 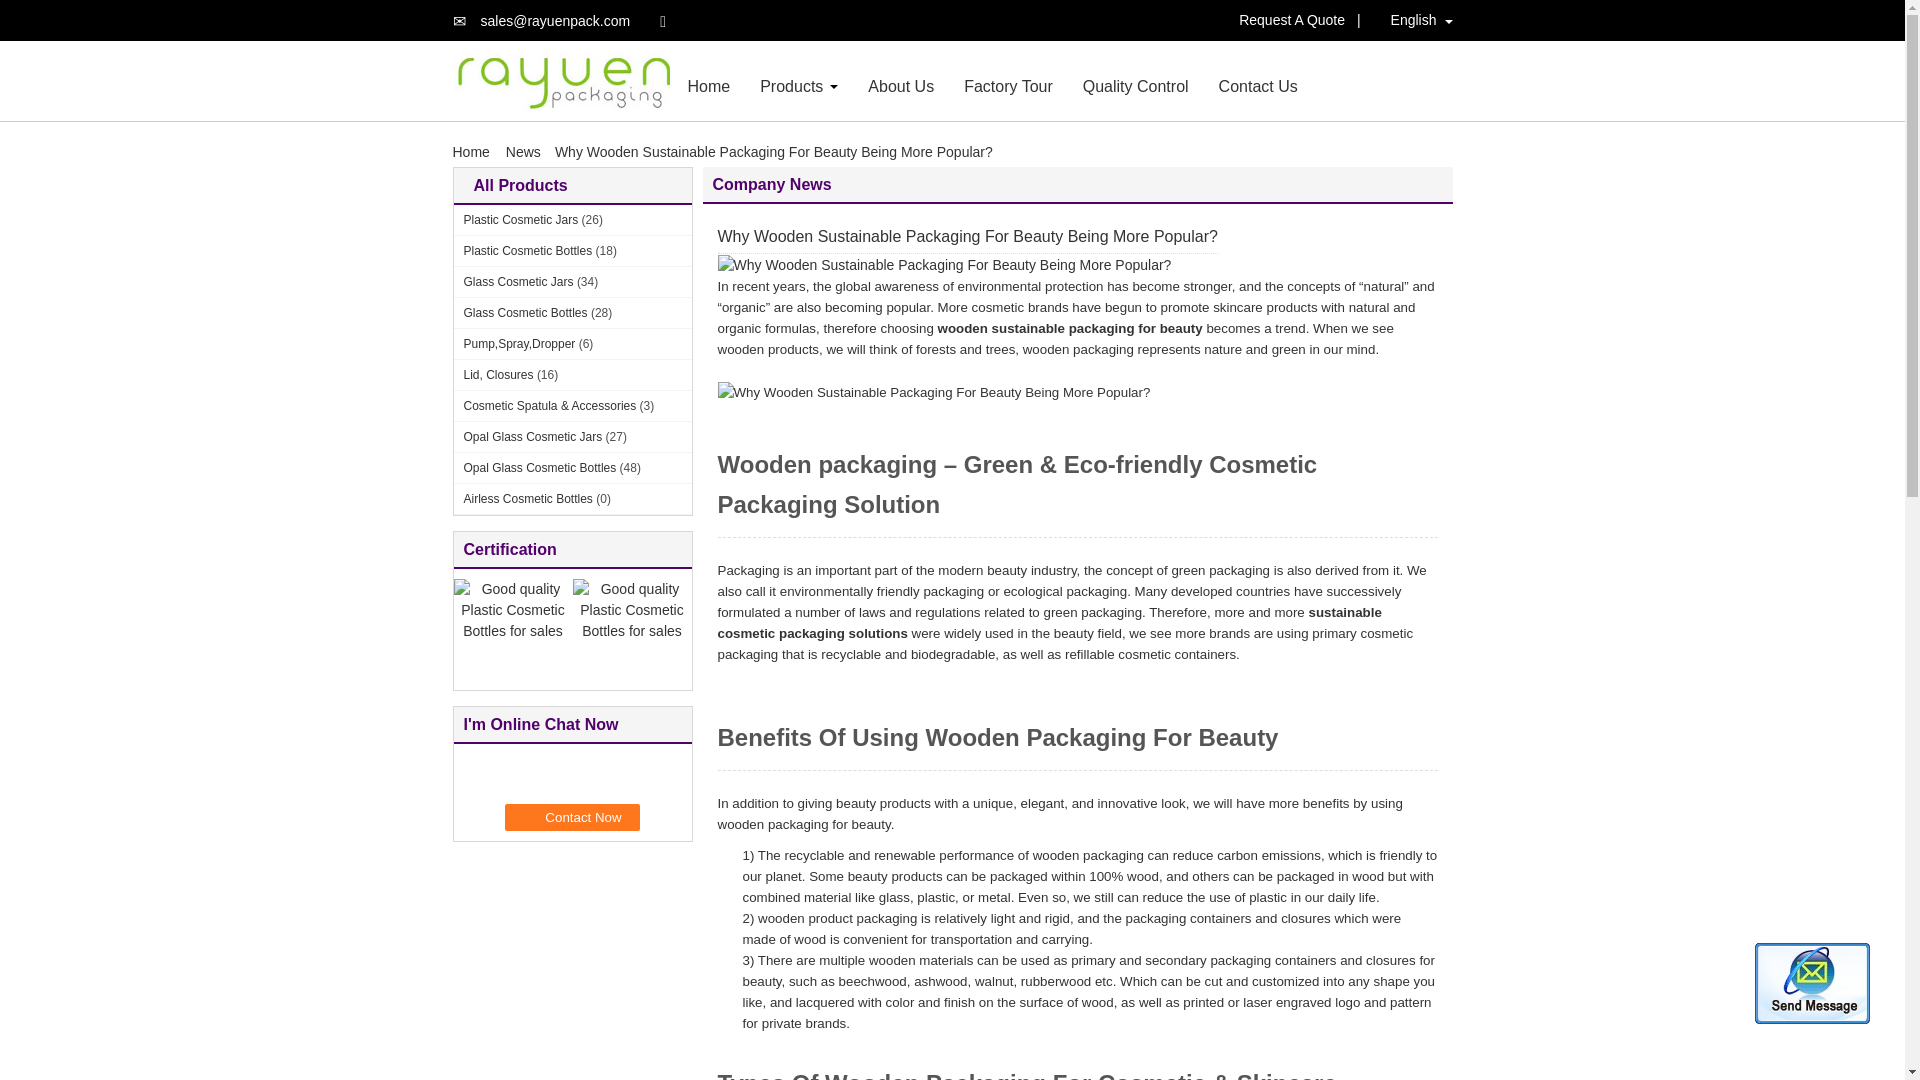 What do you see at coordinates (1296, 20) in the screenshot?
I see `Quote` at bounding box center [1296, 20].